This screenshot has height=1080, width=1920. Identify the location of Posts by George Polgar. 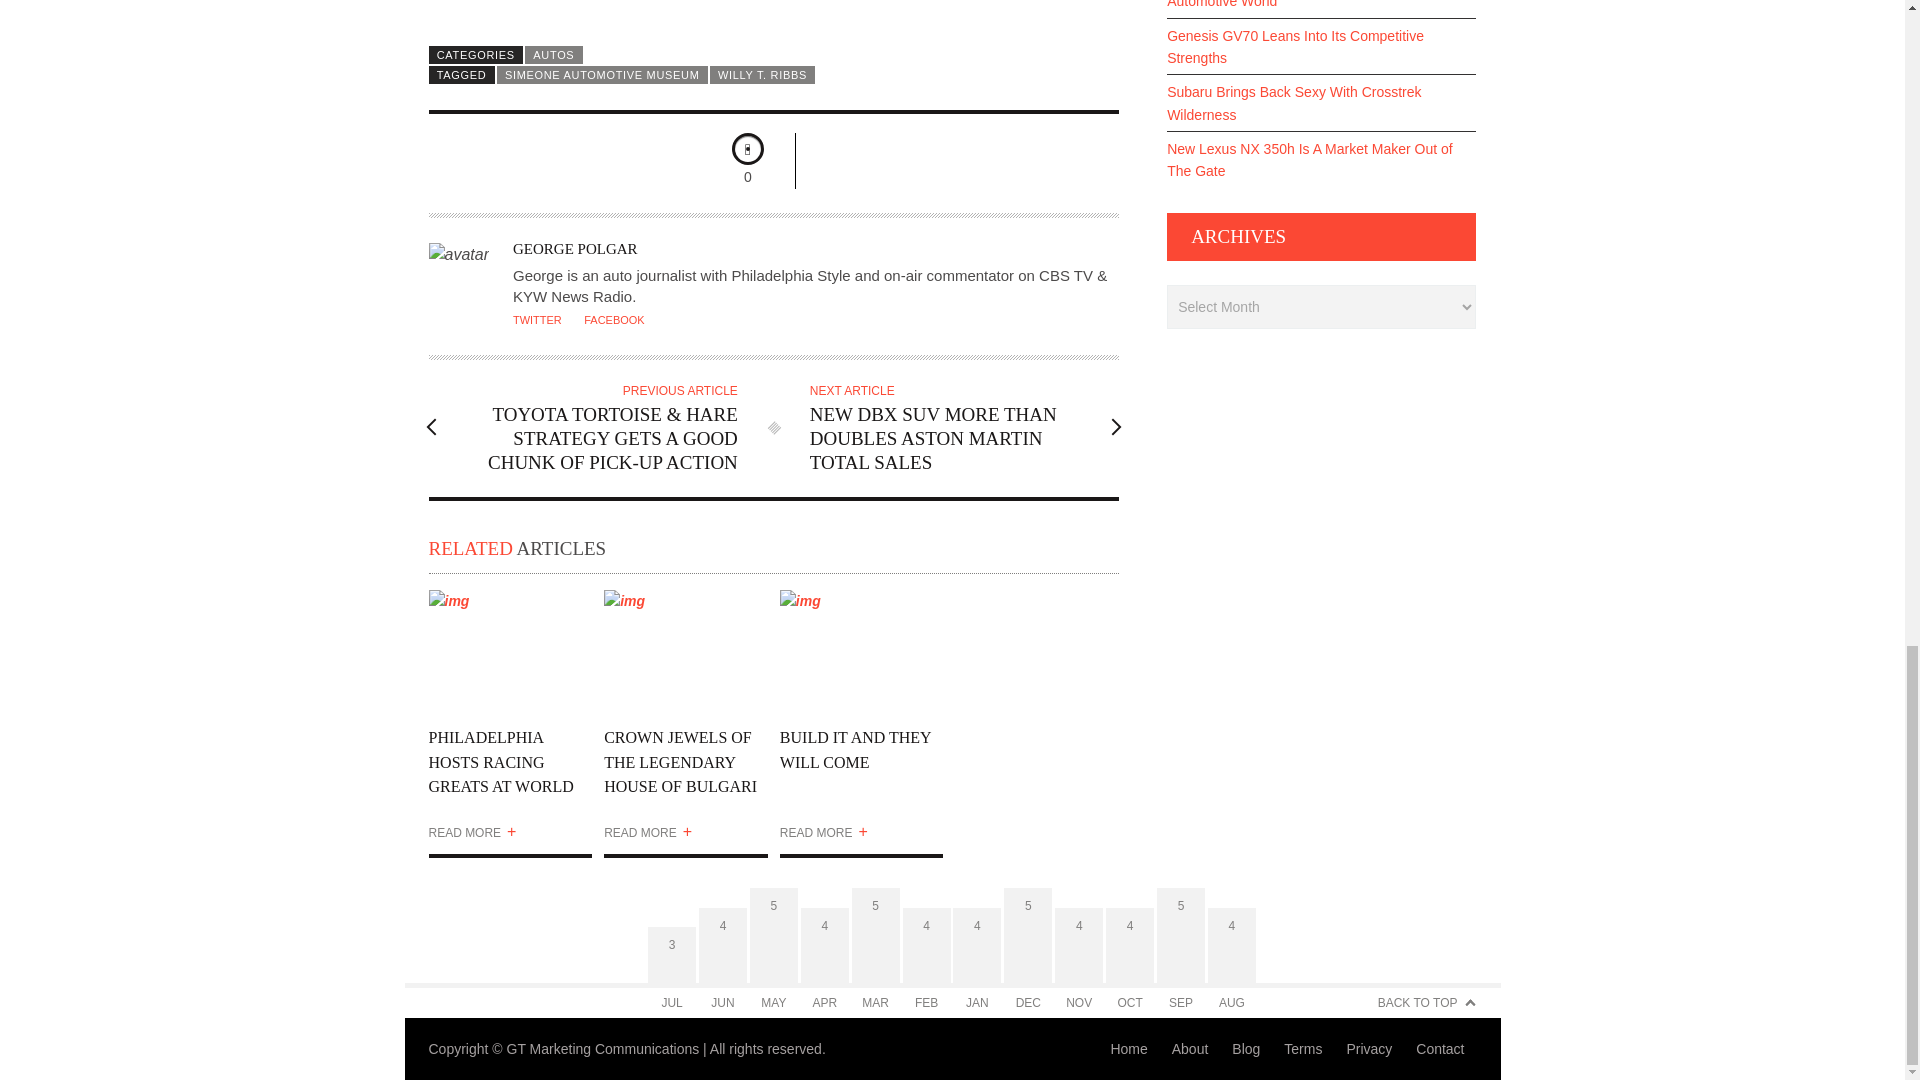
(574, 248).